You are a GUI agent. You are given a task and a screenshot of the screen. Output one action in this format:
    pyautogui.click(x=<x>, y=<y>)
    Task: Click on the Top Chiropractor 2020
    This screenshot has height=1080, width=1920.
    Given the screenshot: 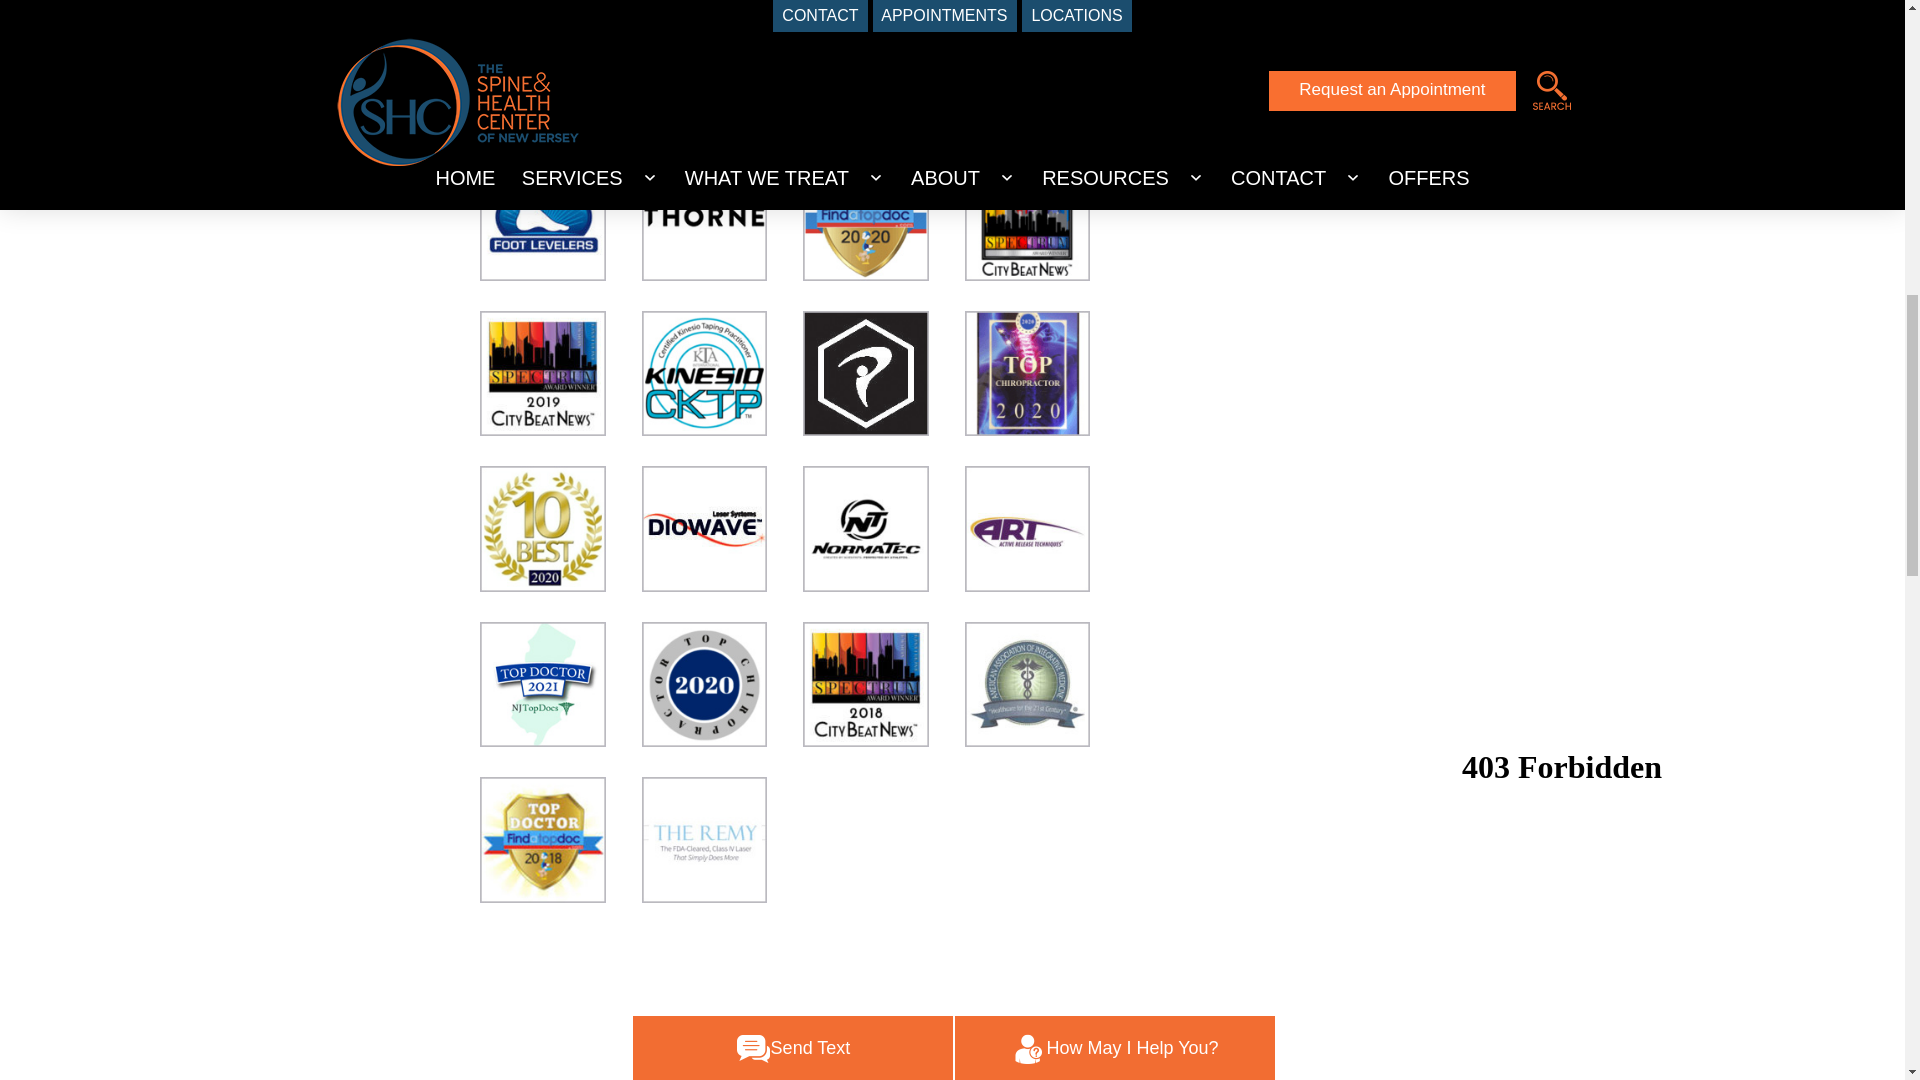 What is the action you would take?
    pyautogui.click(x=704, y=685)
    